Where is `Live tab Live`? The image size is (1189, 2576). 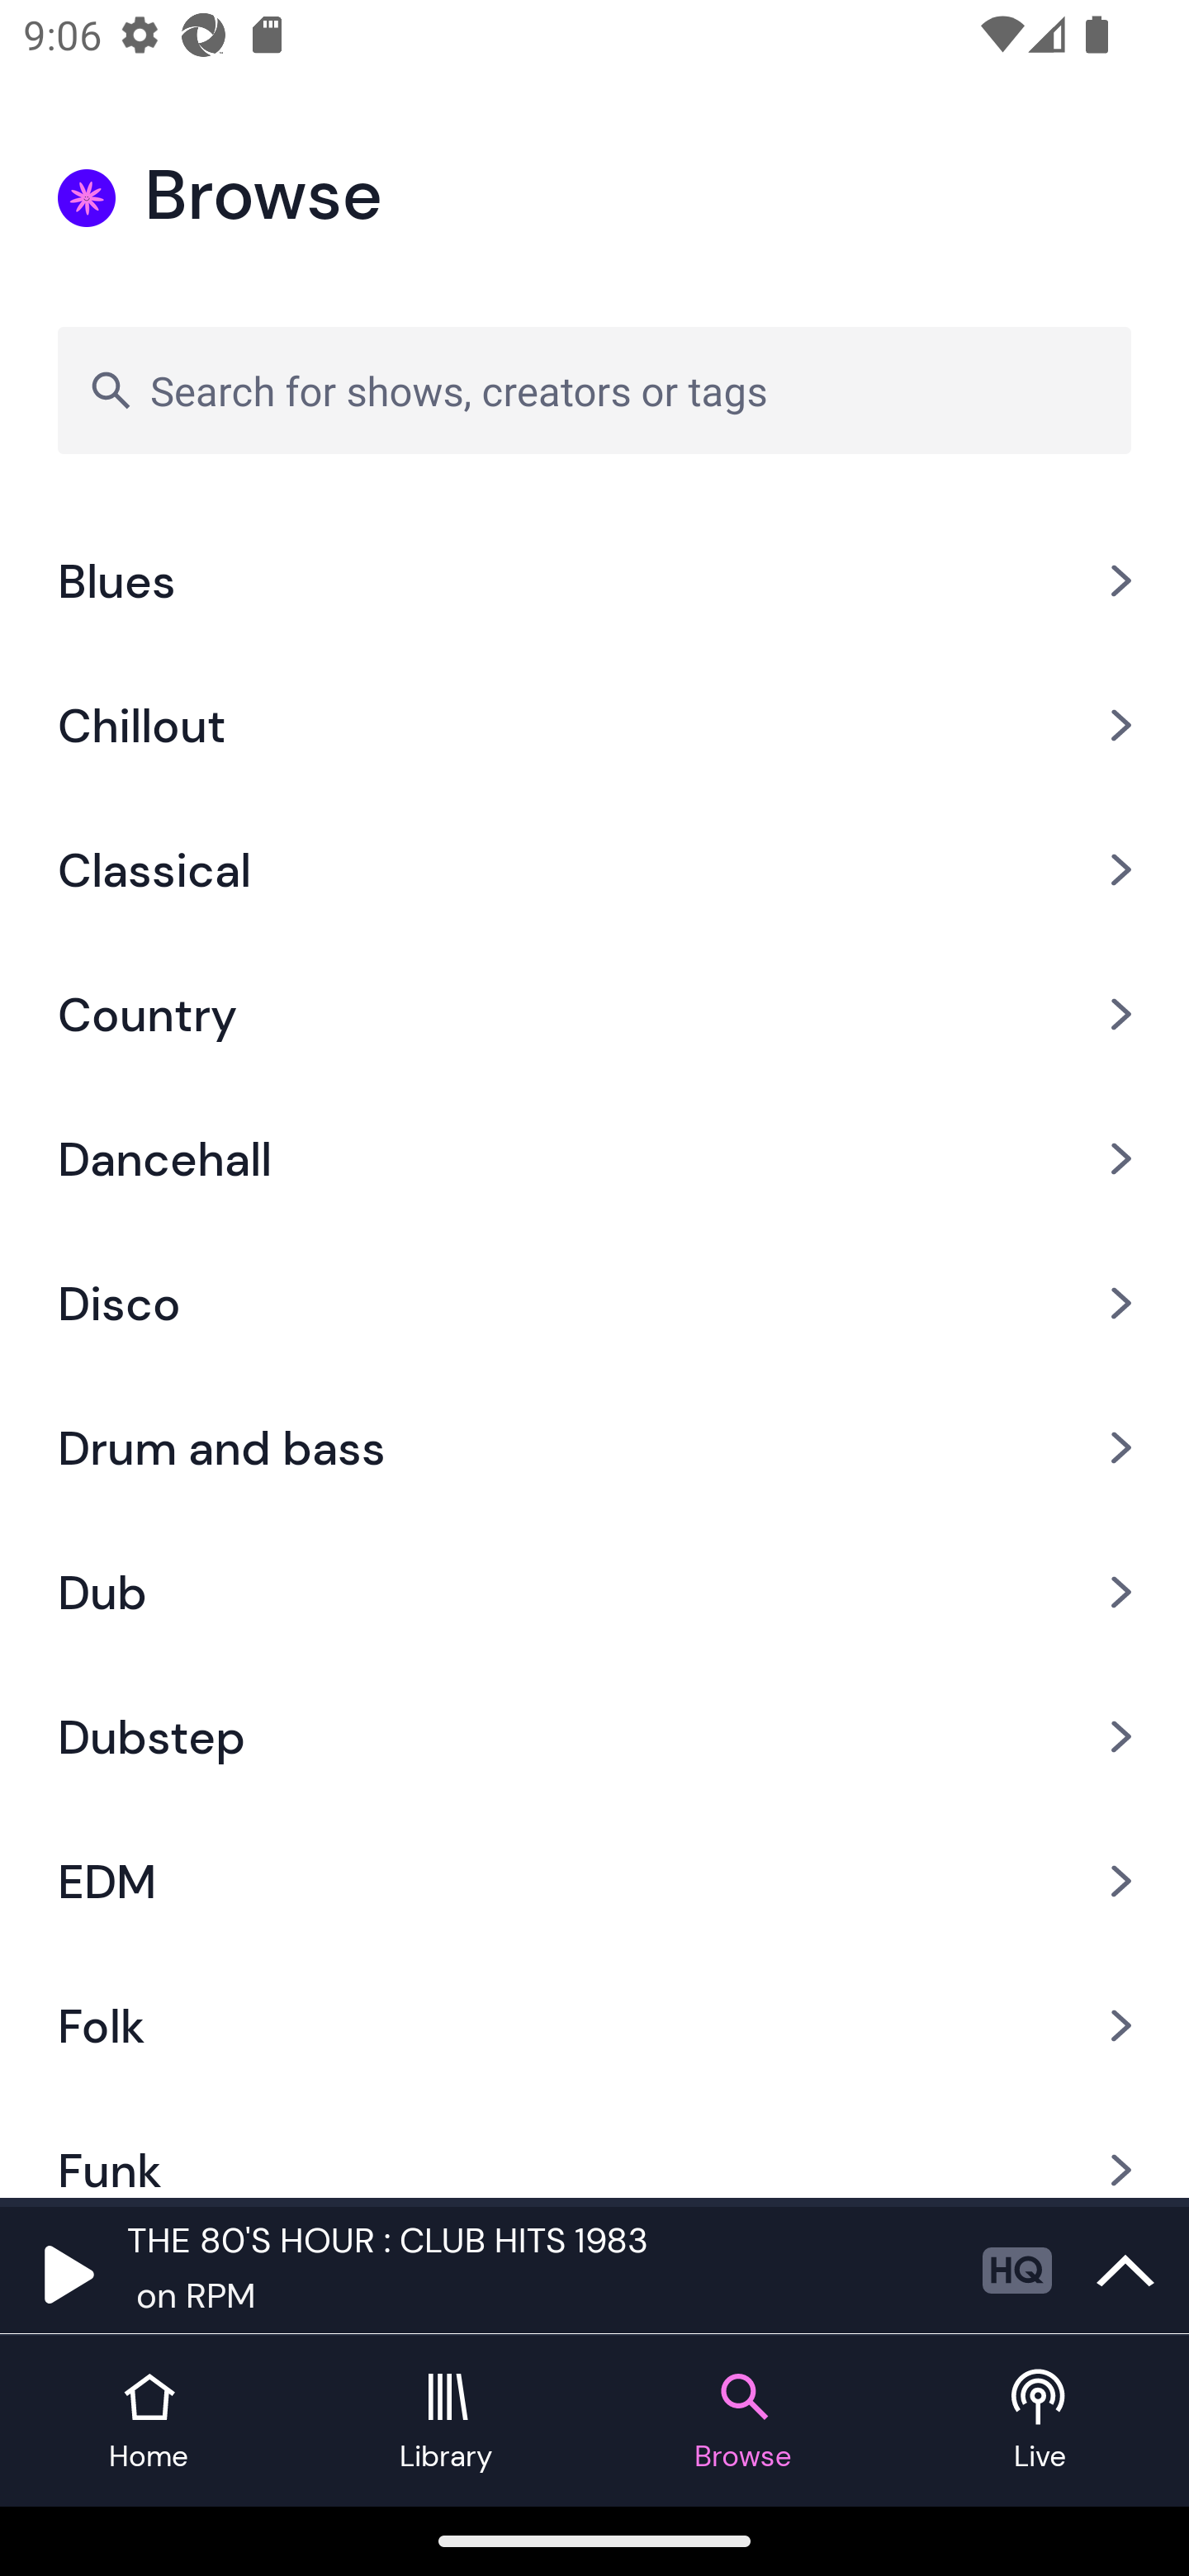
Live tab Live is located at coordinates (1040, 2421).